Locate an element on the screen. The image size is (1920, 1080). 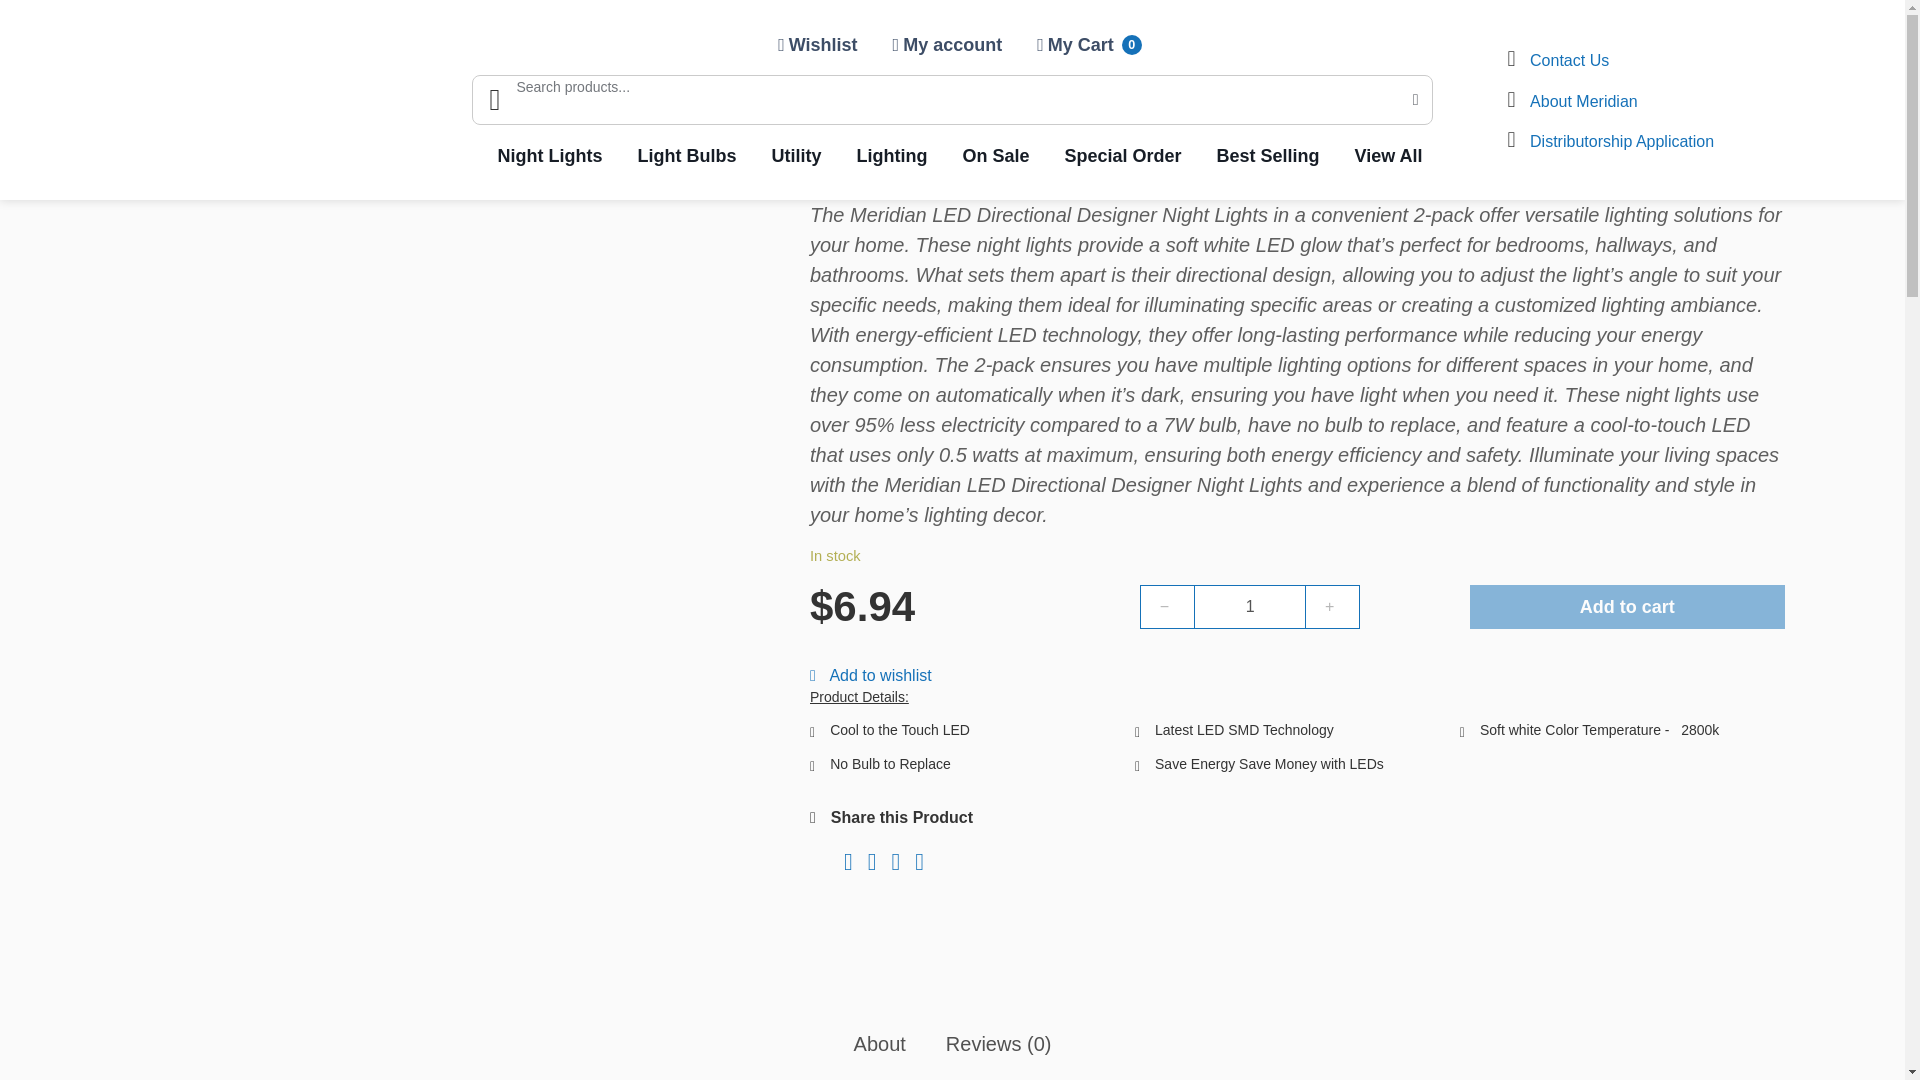
Utility is located at coordinates (796, 156).